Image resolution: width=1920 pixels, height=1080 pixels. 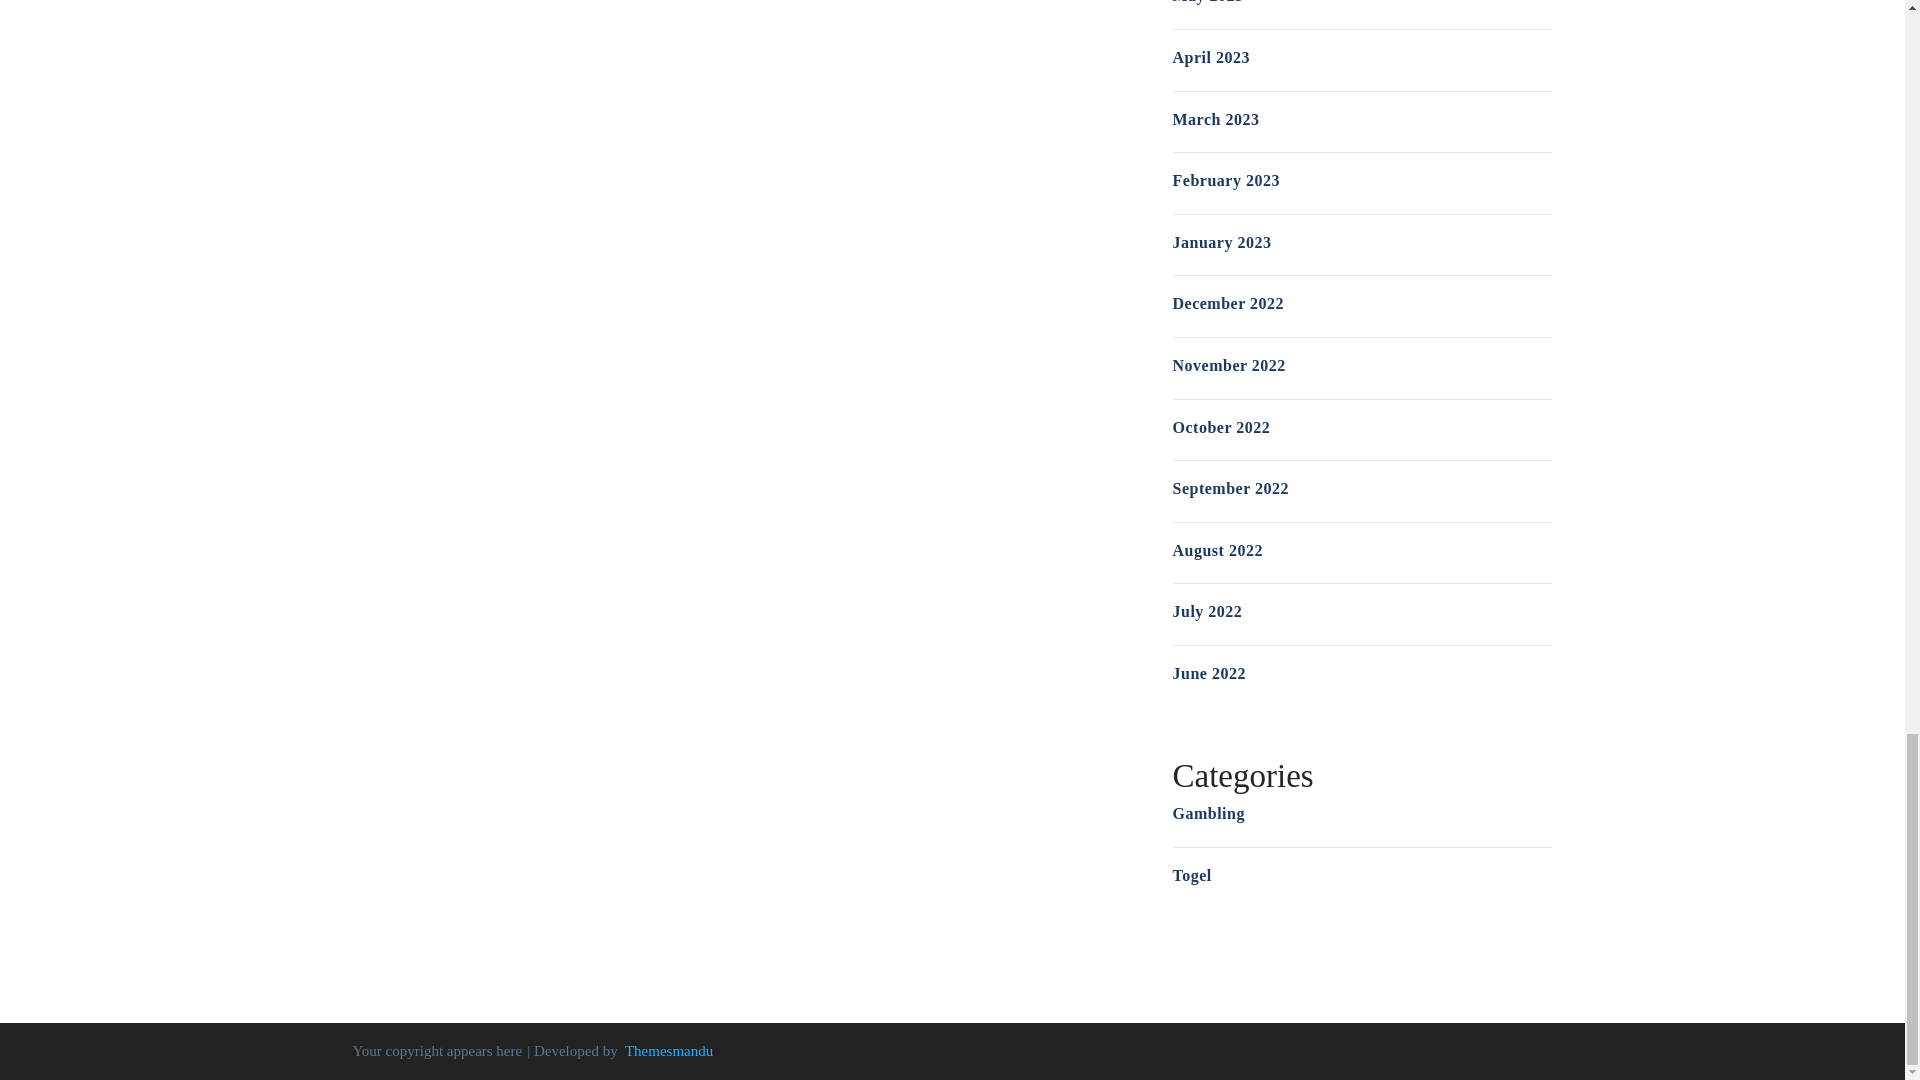 What do you see at coordinates (1221, 242) in the screenshot?
I see `January 2023` at bounding box center [1221, 242].